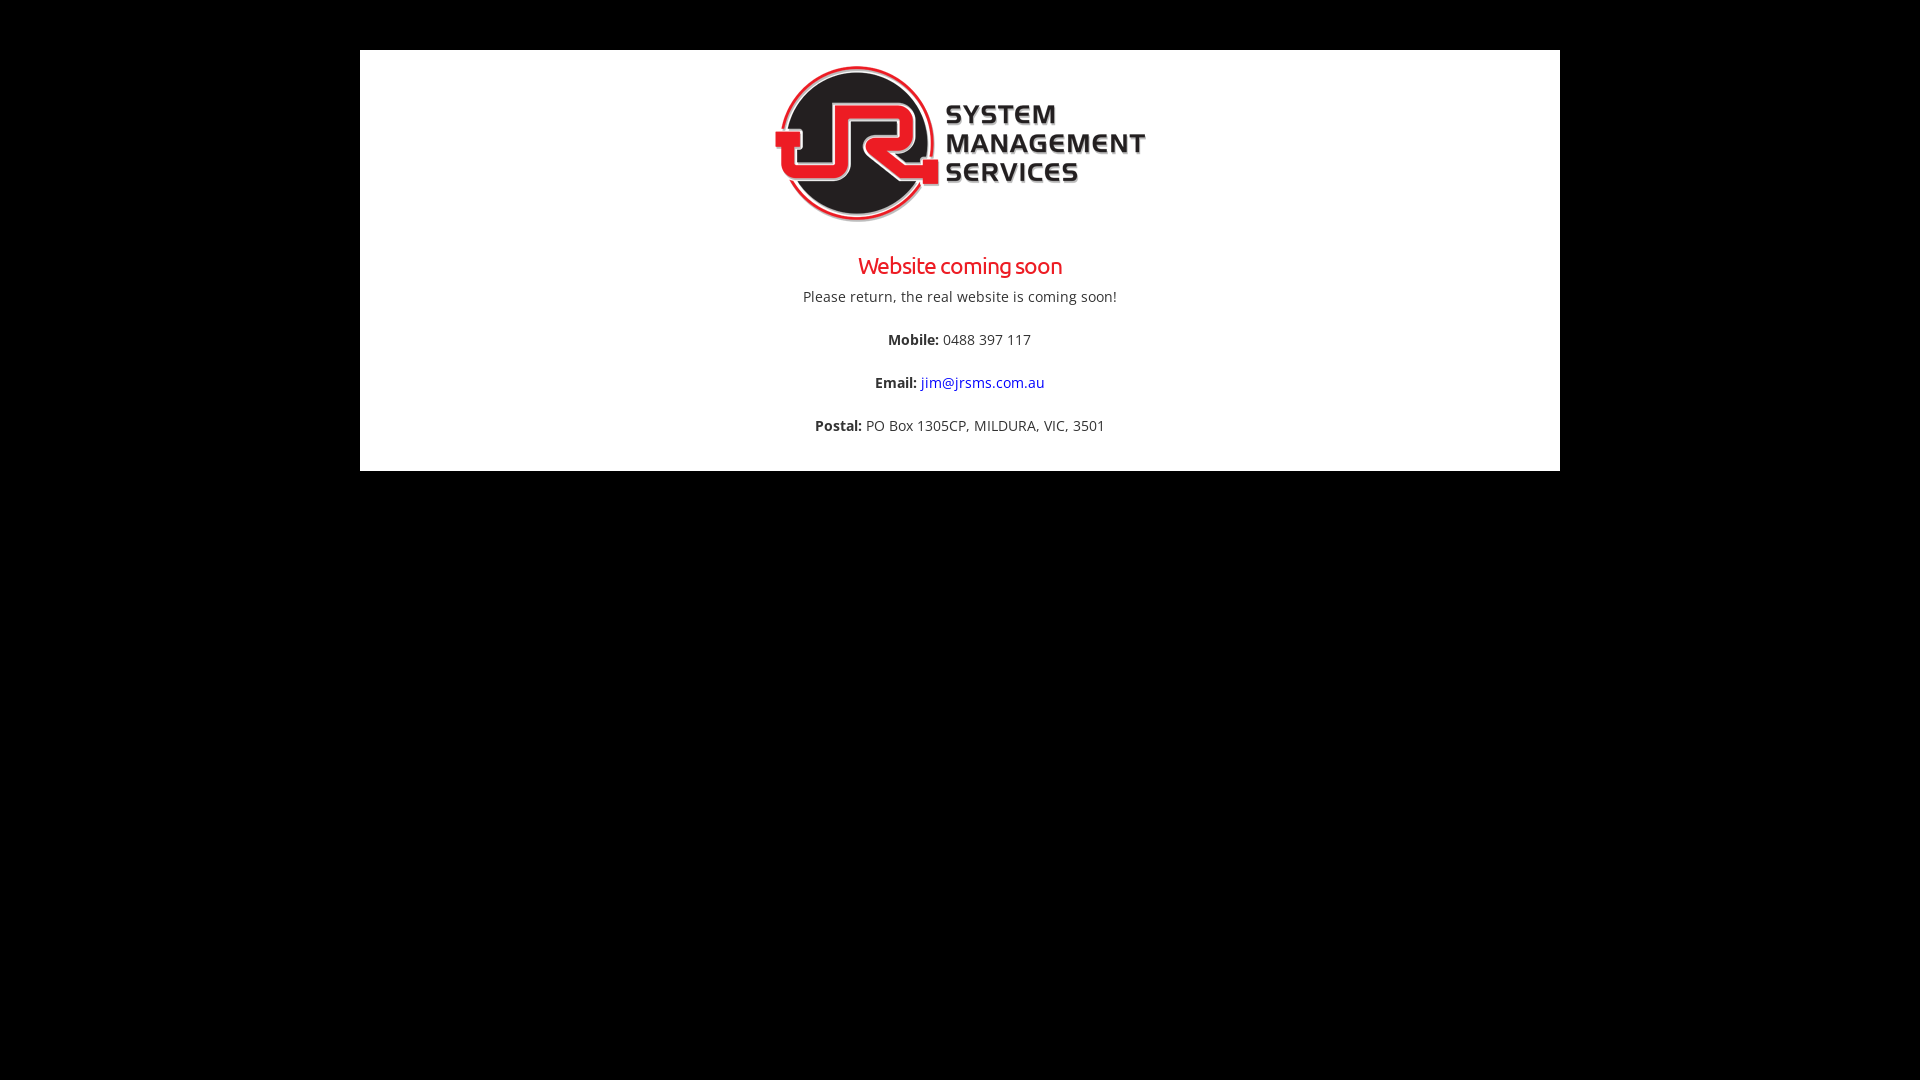 The image size is (1920, 1080). Describe the element at coordinates (960, 143) in the screenshot. I see `JR System Management Services` at that location.